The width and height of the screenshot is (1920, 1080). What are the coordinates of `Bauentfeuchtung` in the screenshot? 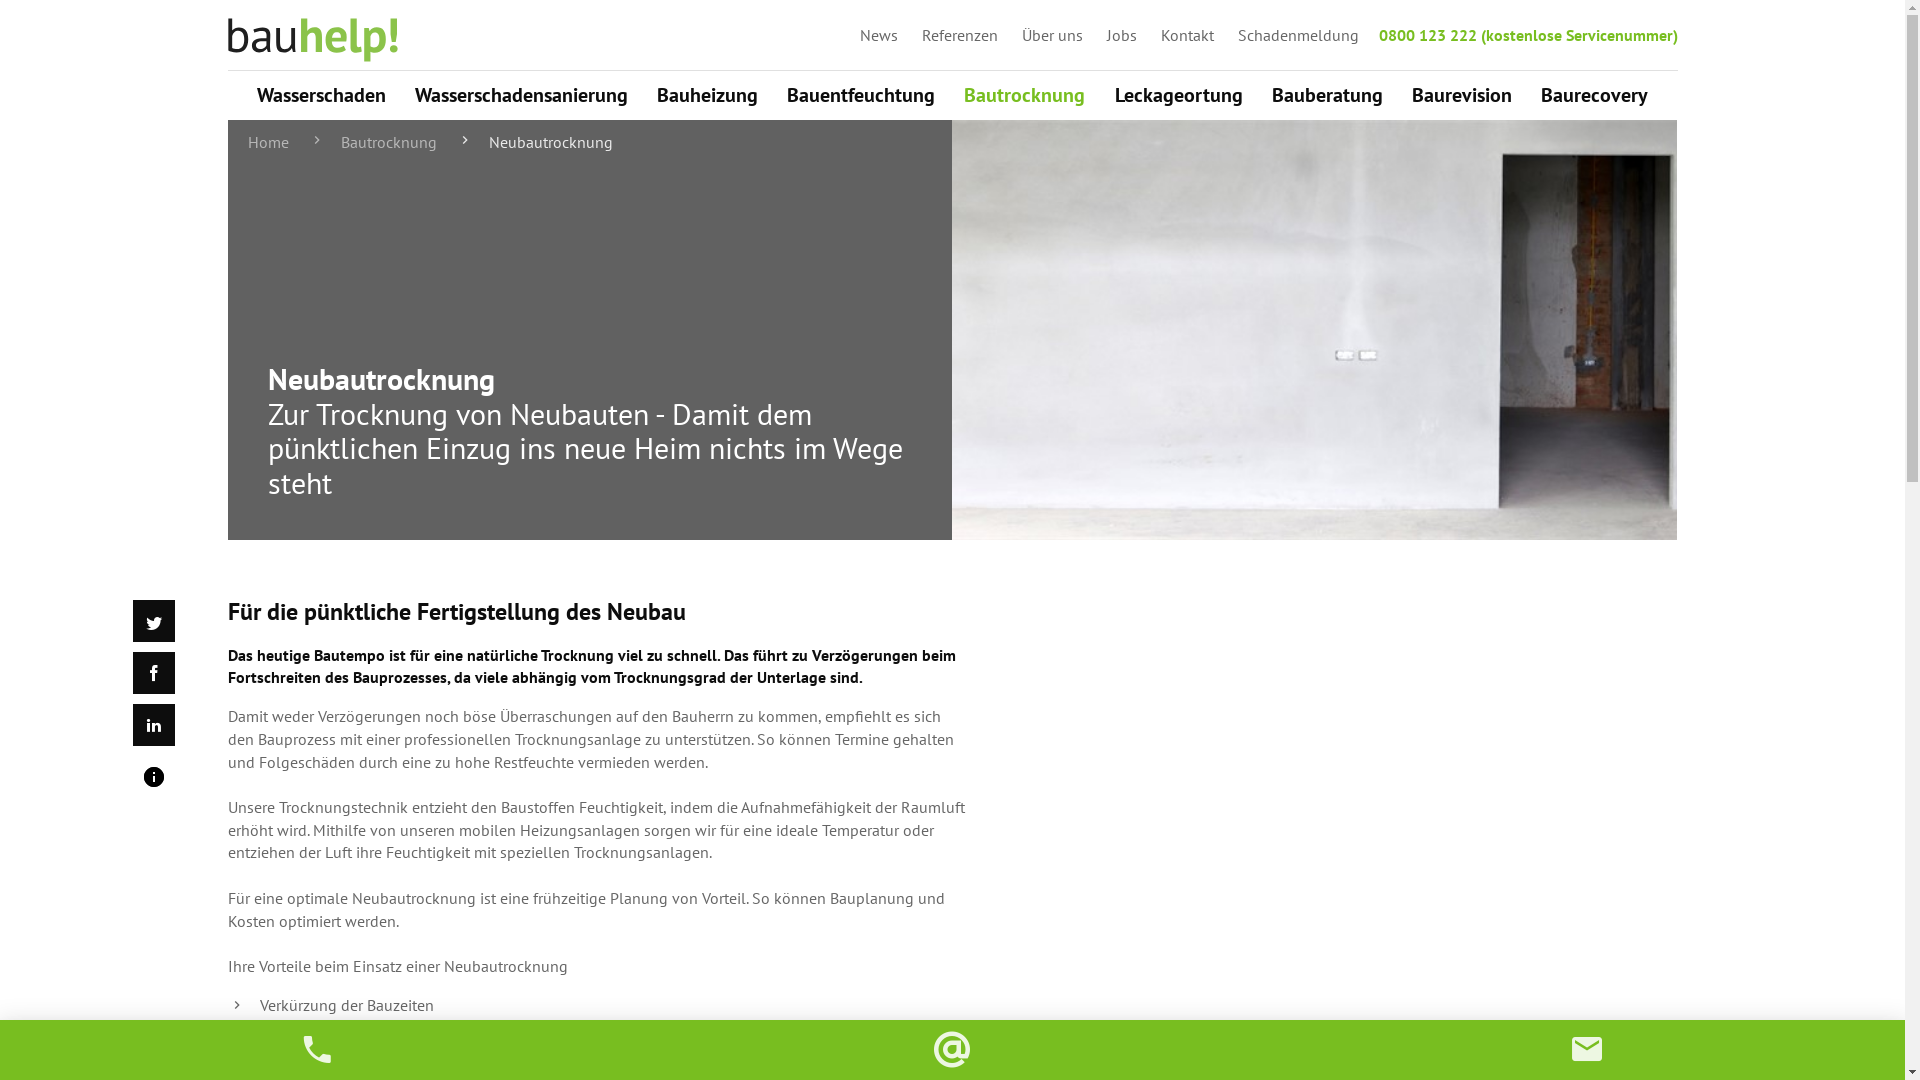 It's located at (861, 95).